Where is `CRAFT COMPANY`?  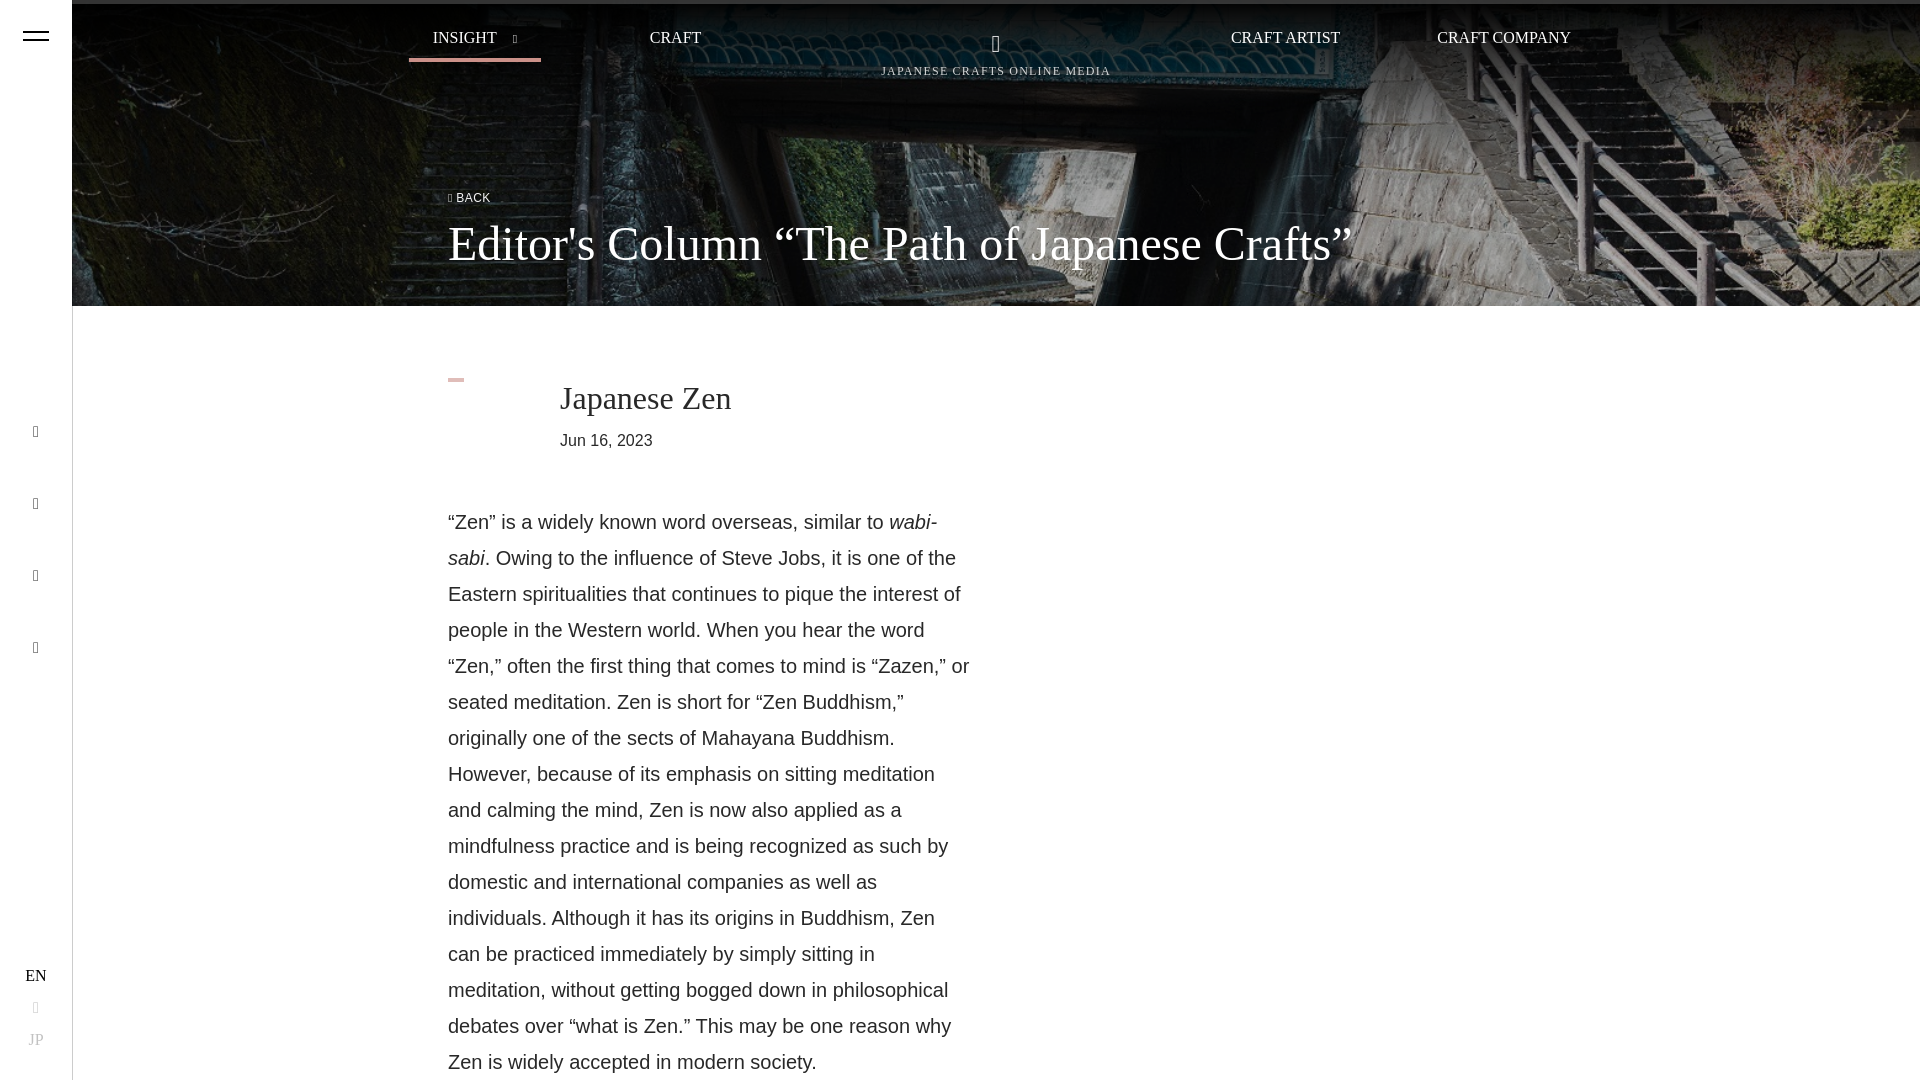 CRAFT COMPANY is located at coordinates (1503, 38).